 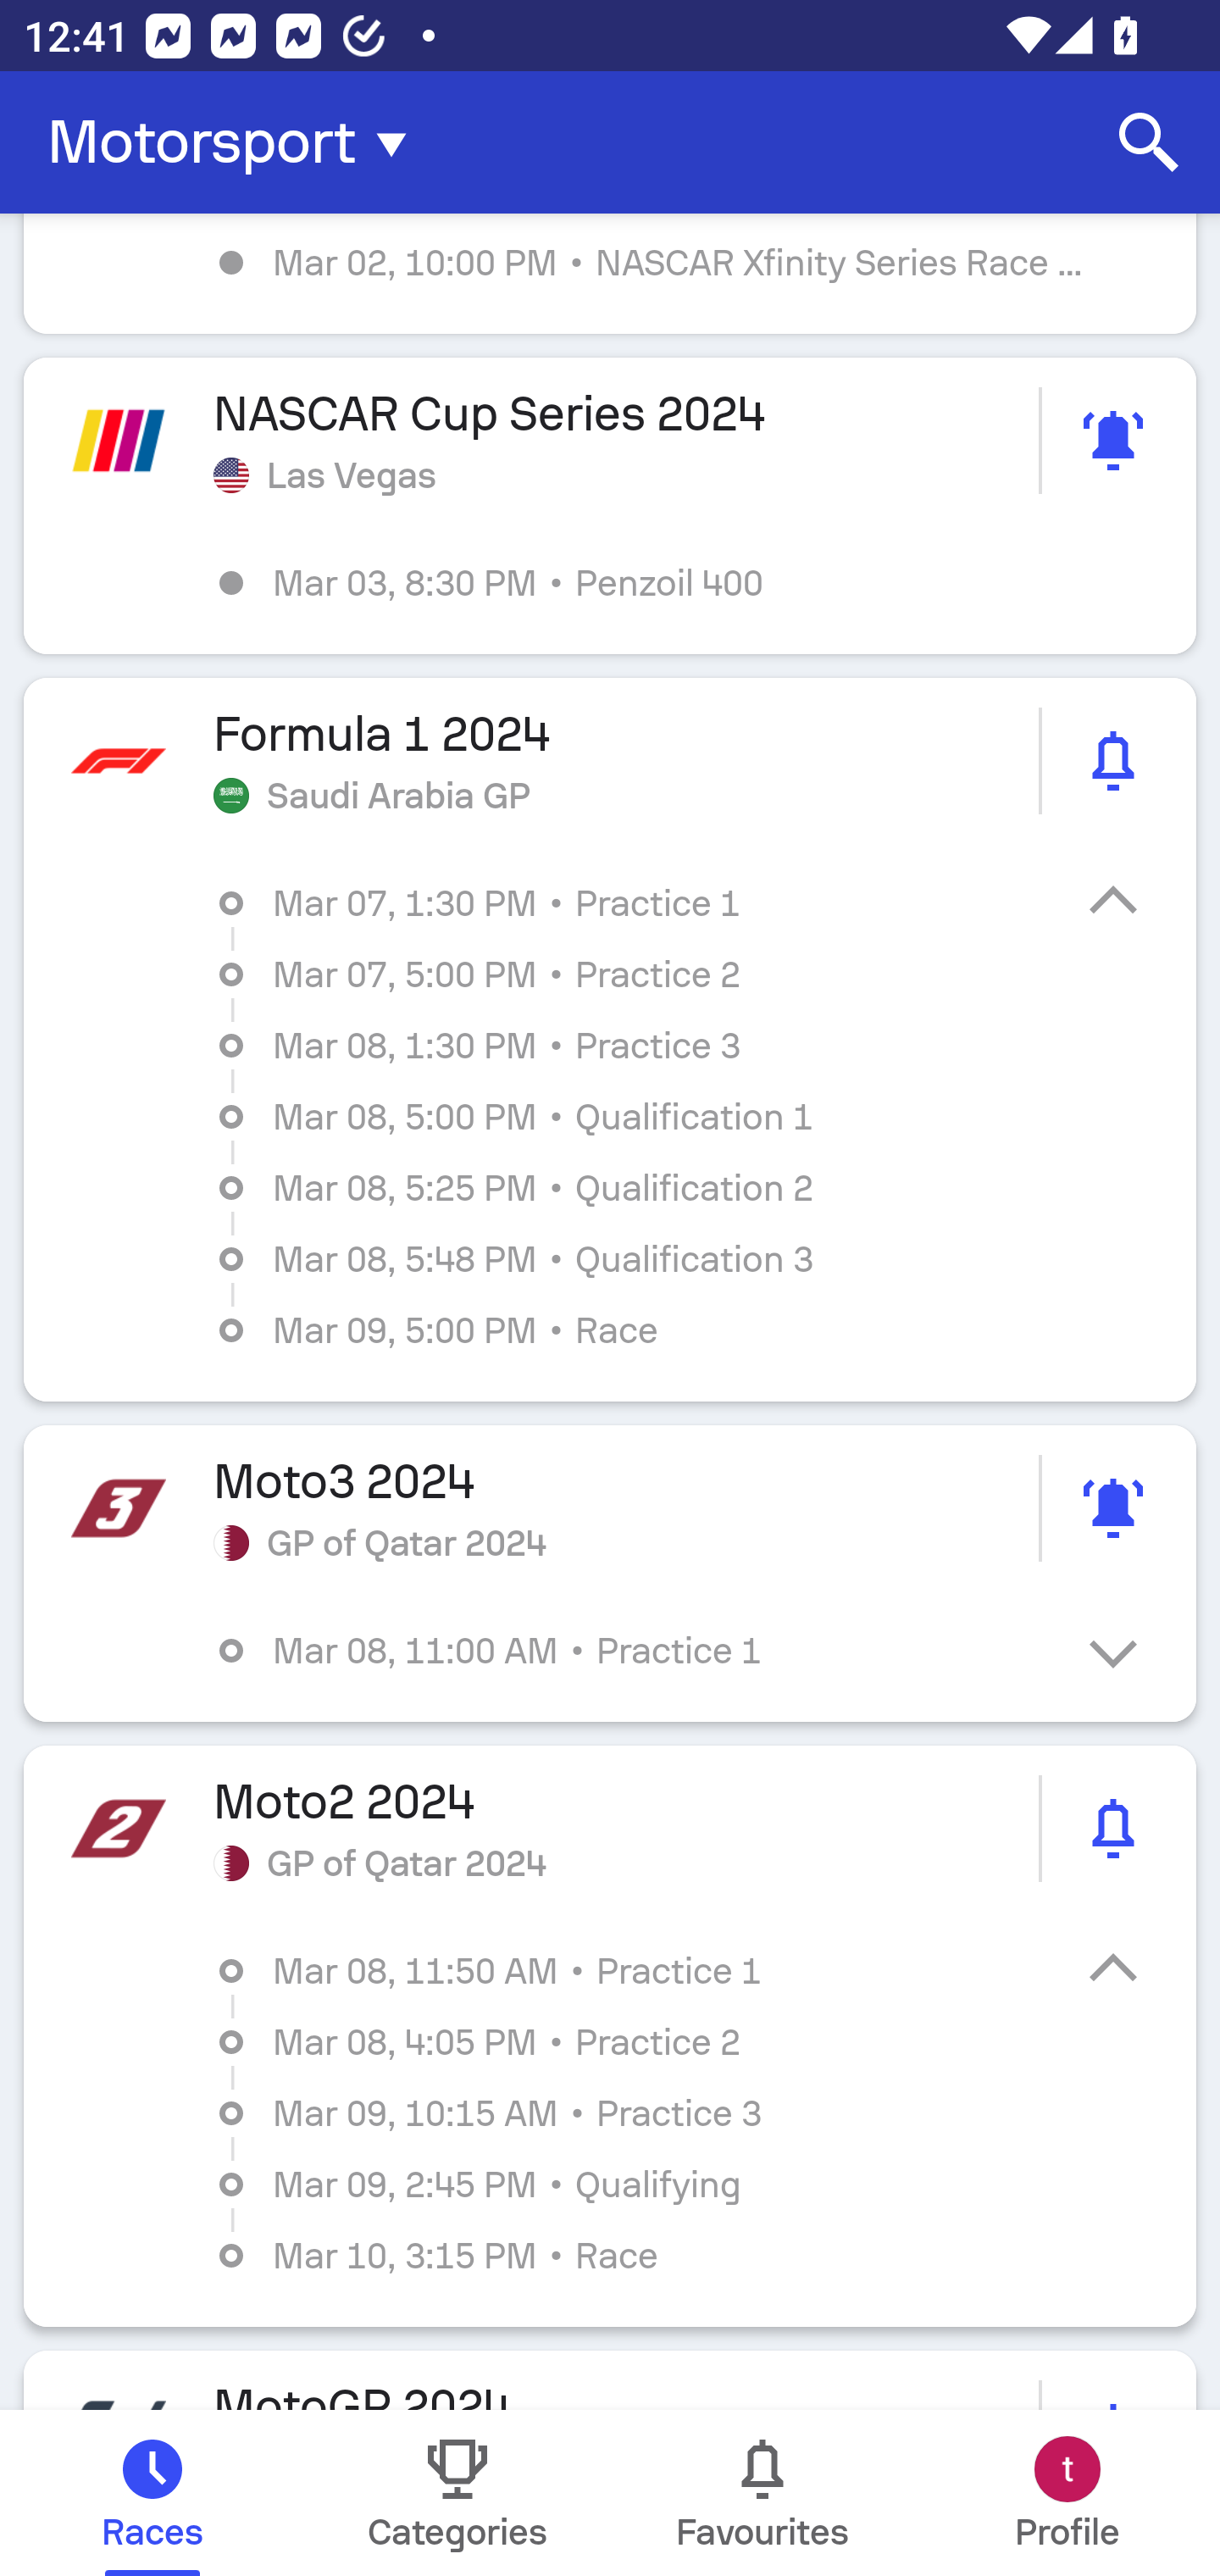 I want to click on Favourites, so click(x=762, y=2493).